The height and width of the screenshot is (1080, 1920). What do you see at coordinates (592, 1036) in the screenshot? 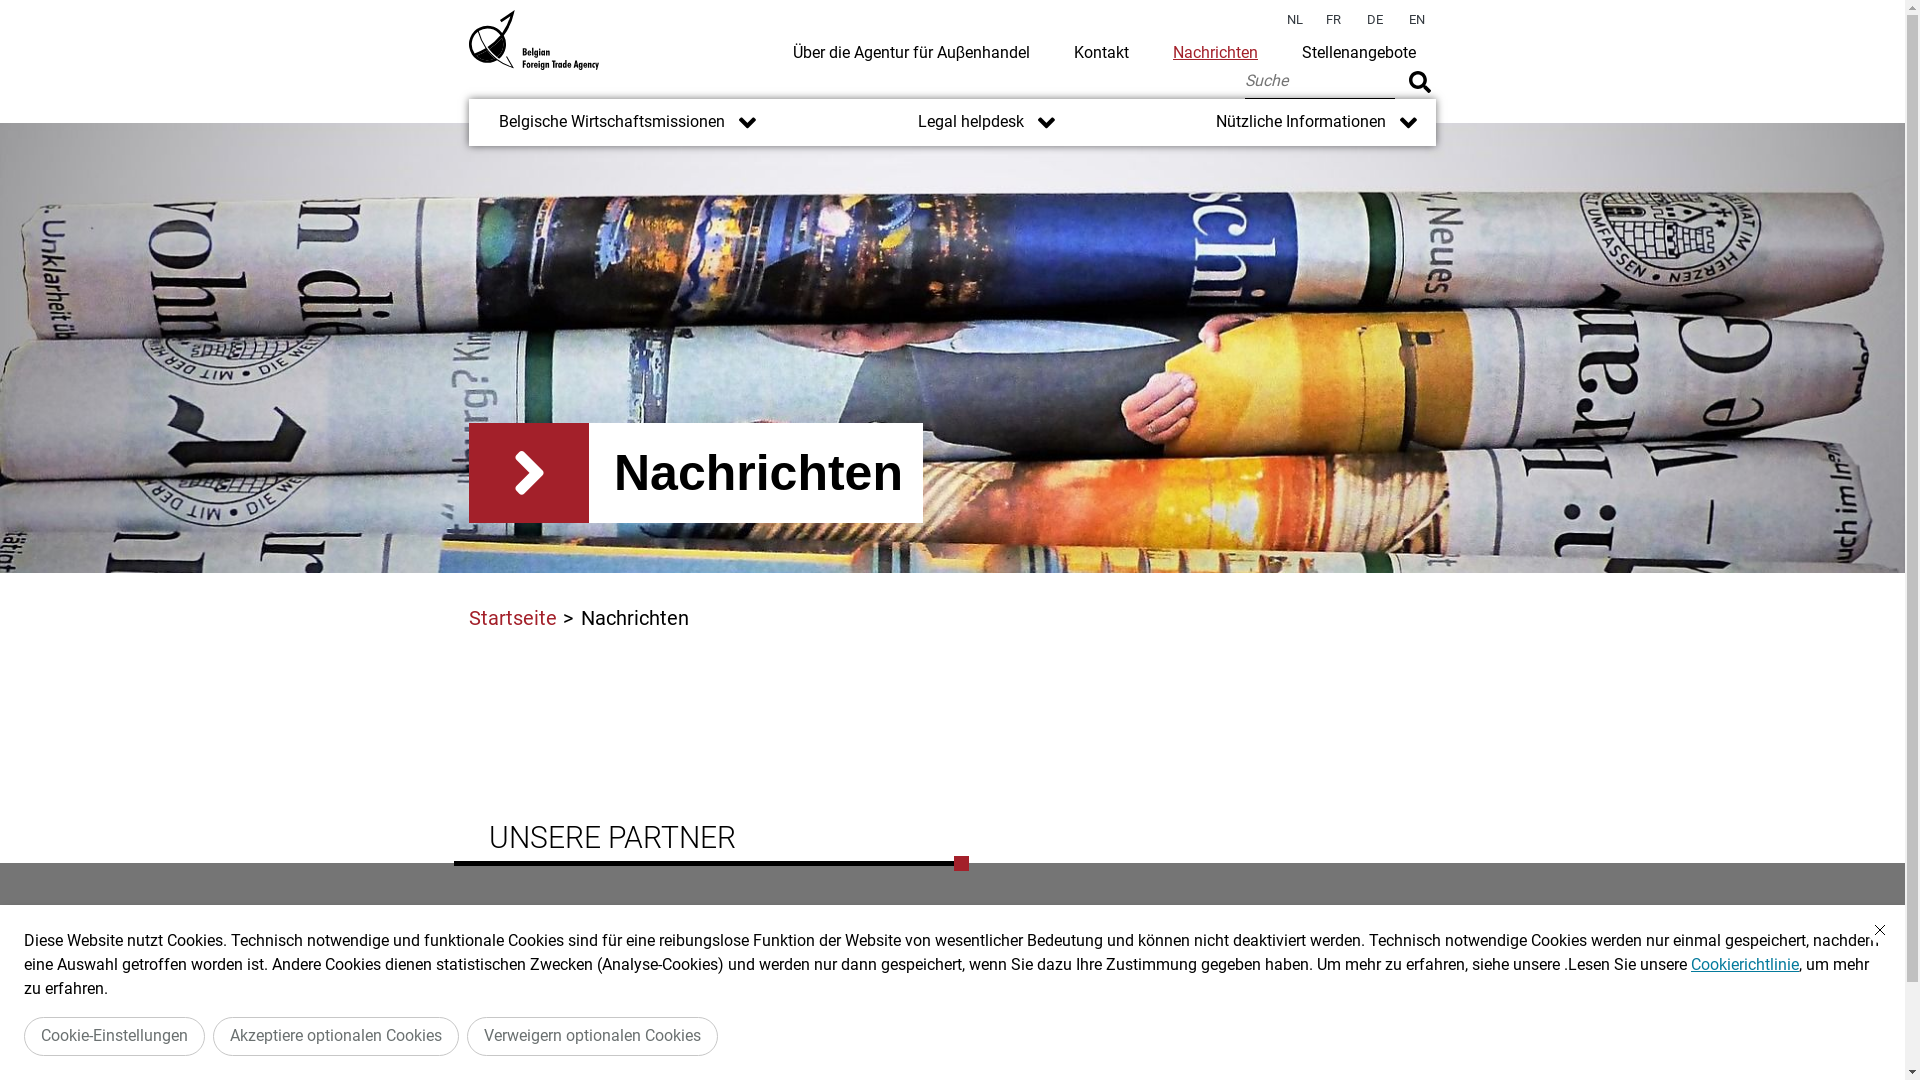
I see `Verweigern optionalen Cookies` at bounding box center [592, 1036].